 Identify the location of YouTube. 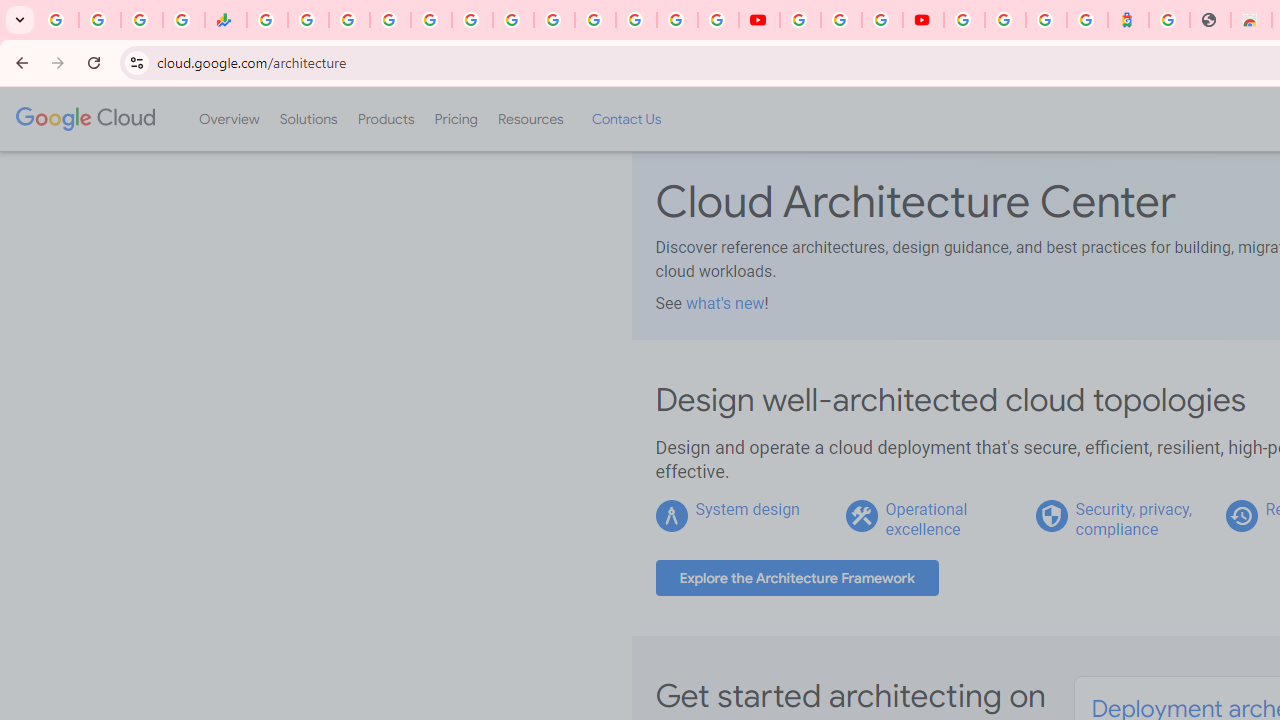
(554, 20).